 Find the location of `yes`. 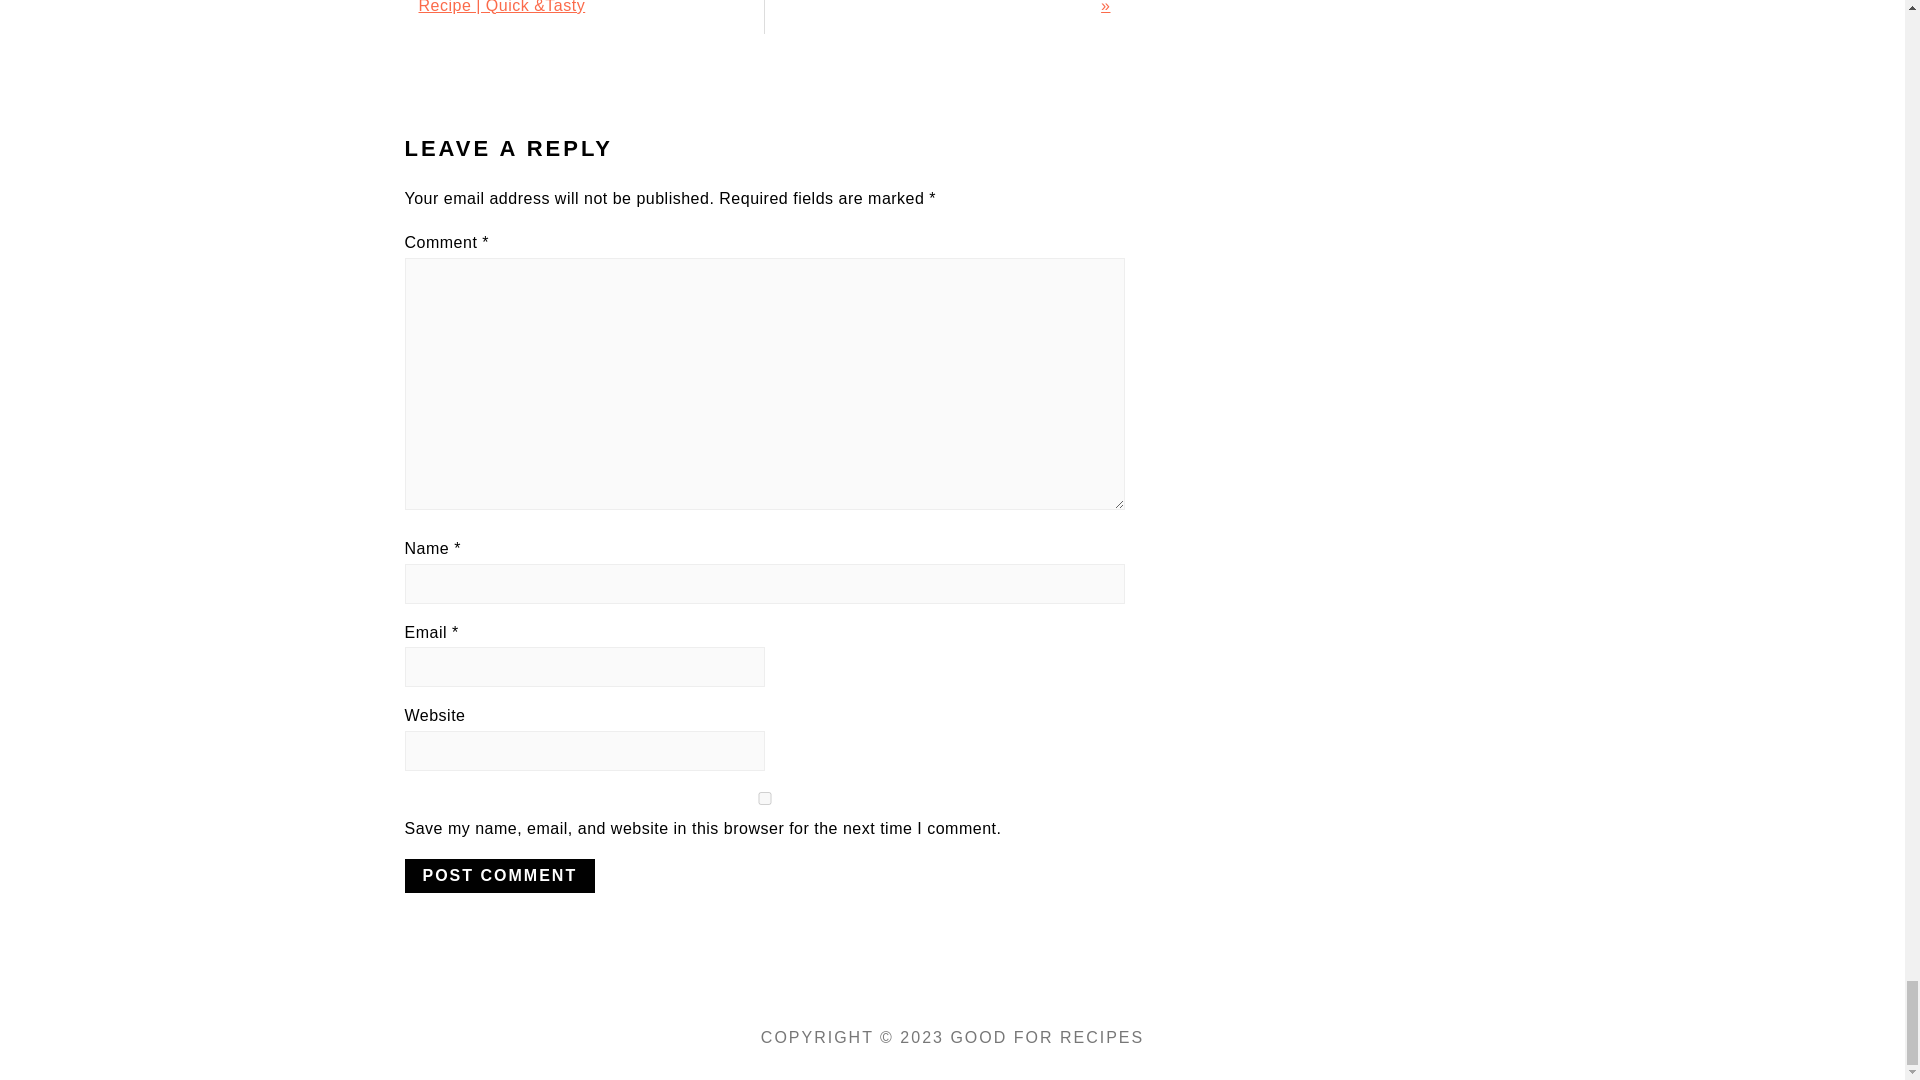

yes is located at coordinates (763, 798).